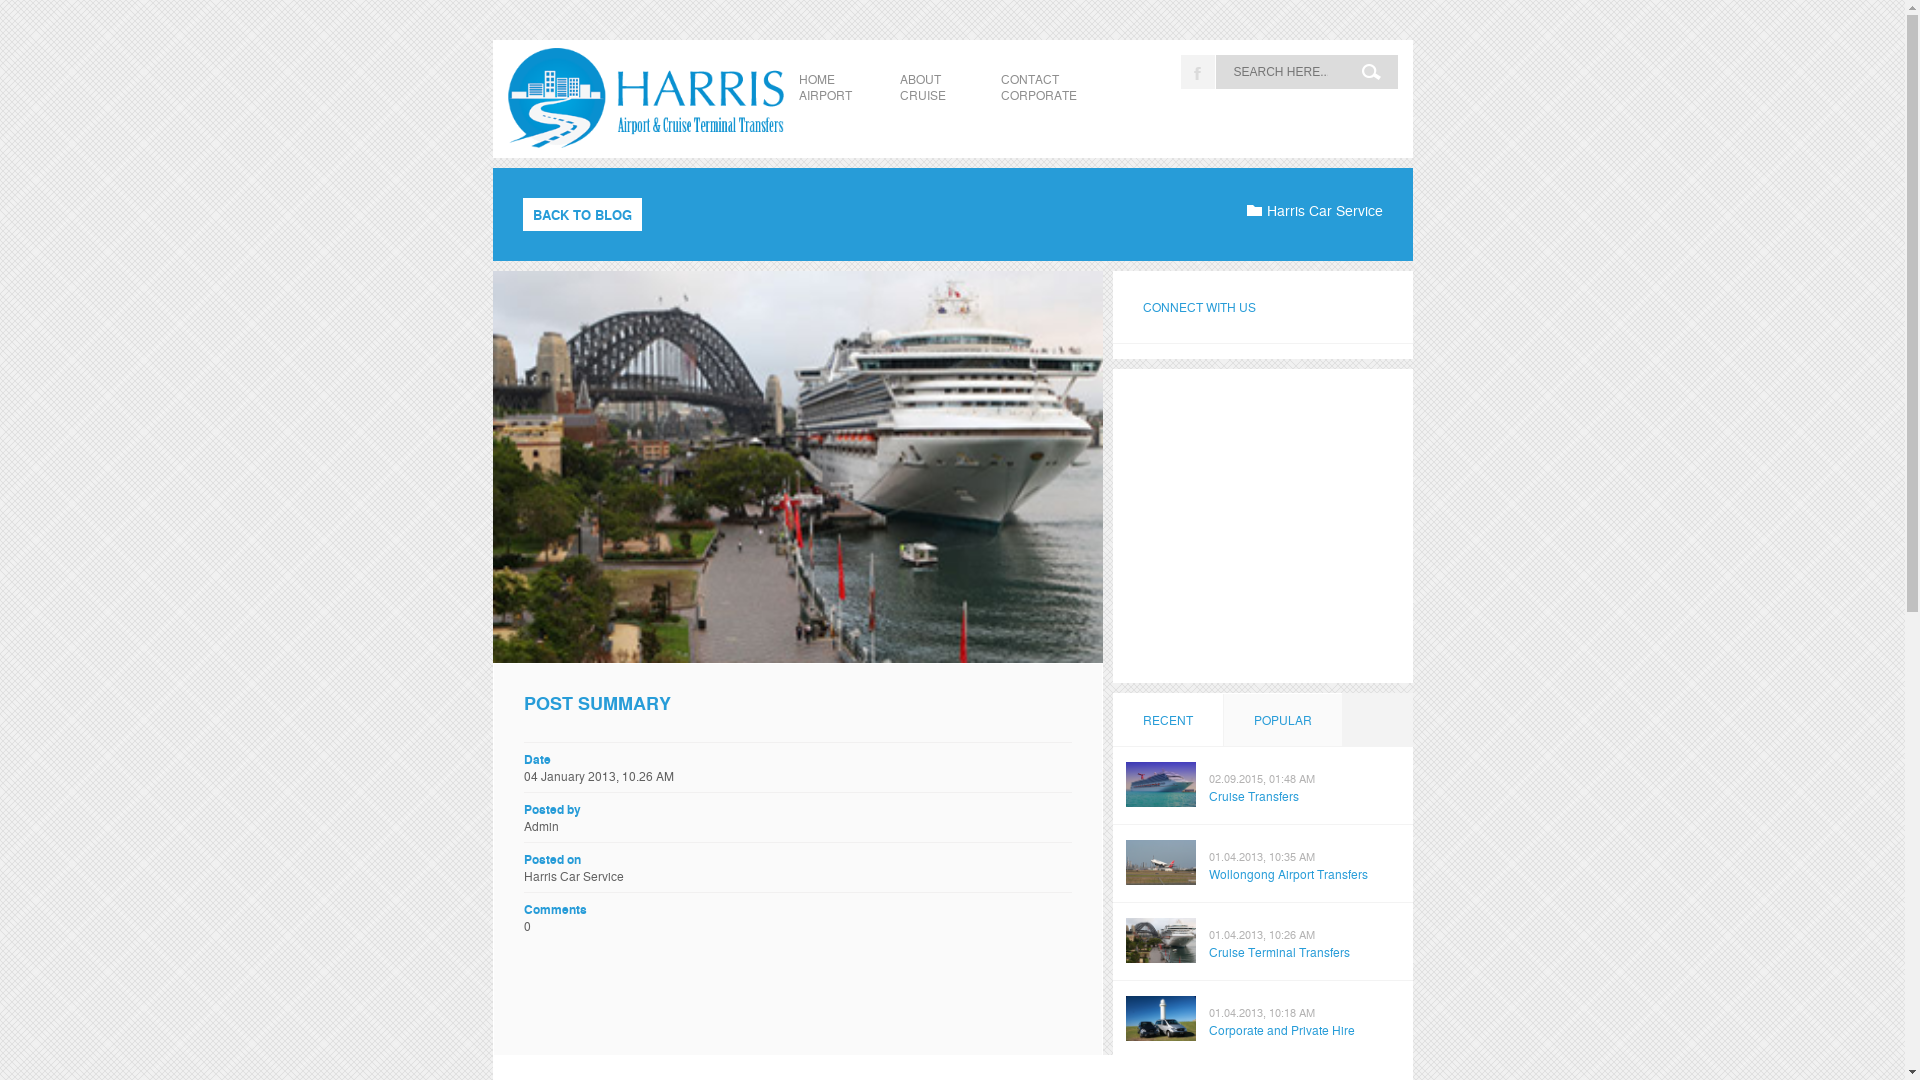 The height and width of the screenshot is (1080, 1920). What do you see at coordinates (1038, 94) in the screenshot?
I see `CORPORATE` at bounding box center [1038, 94].